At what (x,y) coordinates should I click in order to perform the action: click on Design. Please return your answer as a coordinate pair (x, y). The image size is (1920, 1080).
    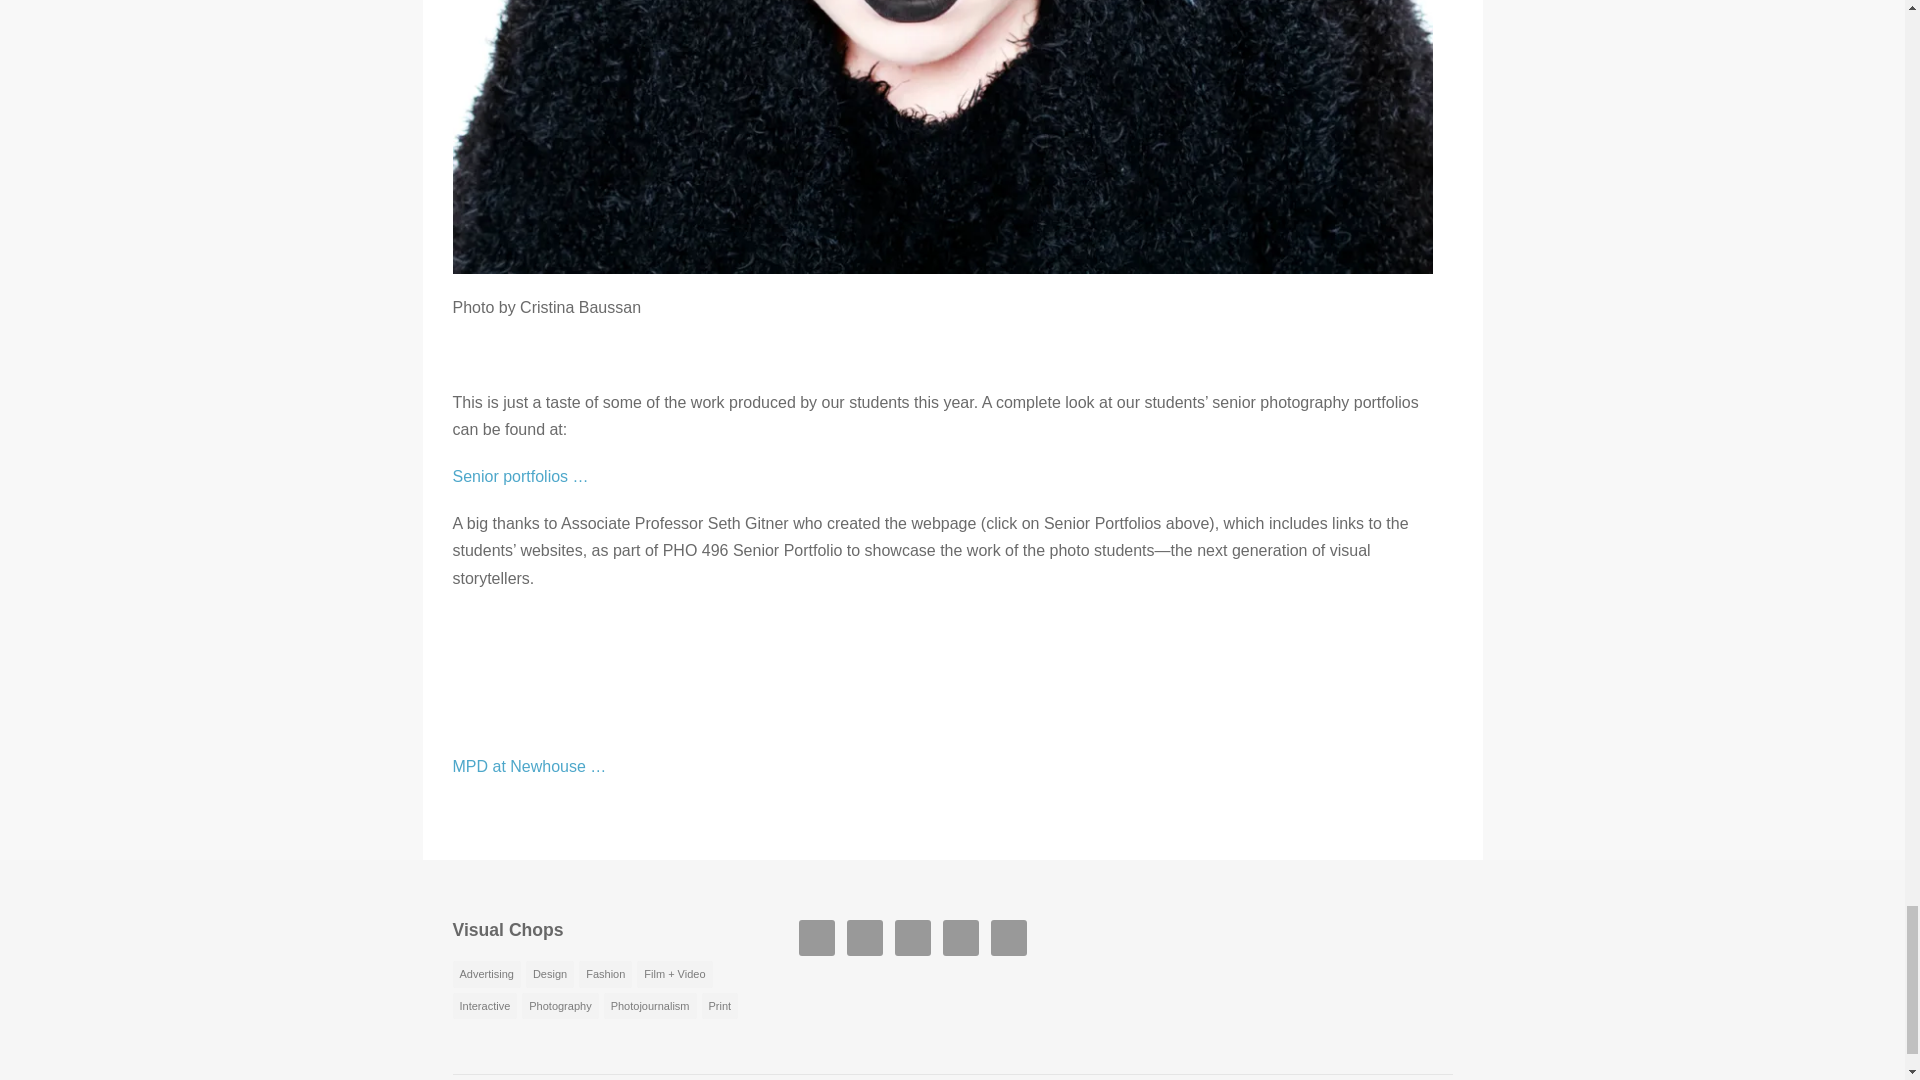
    Looking at the image, I should click on (550, 974).